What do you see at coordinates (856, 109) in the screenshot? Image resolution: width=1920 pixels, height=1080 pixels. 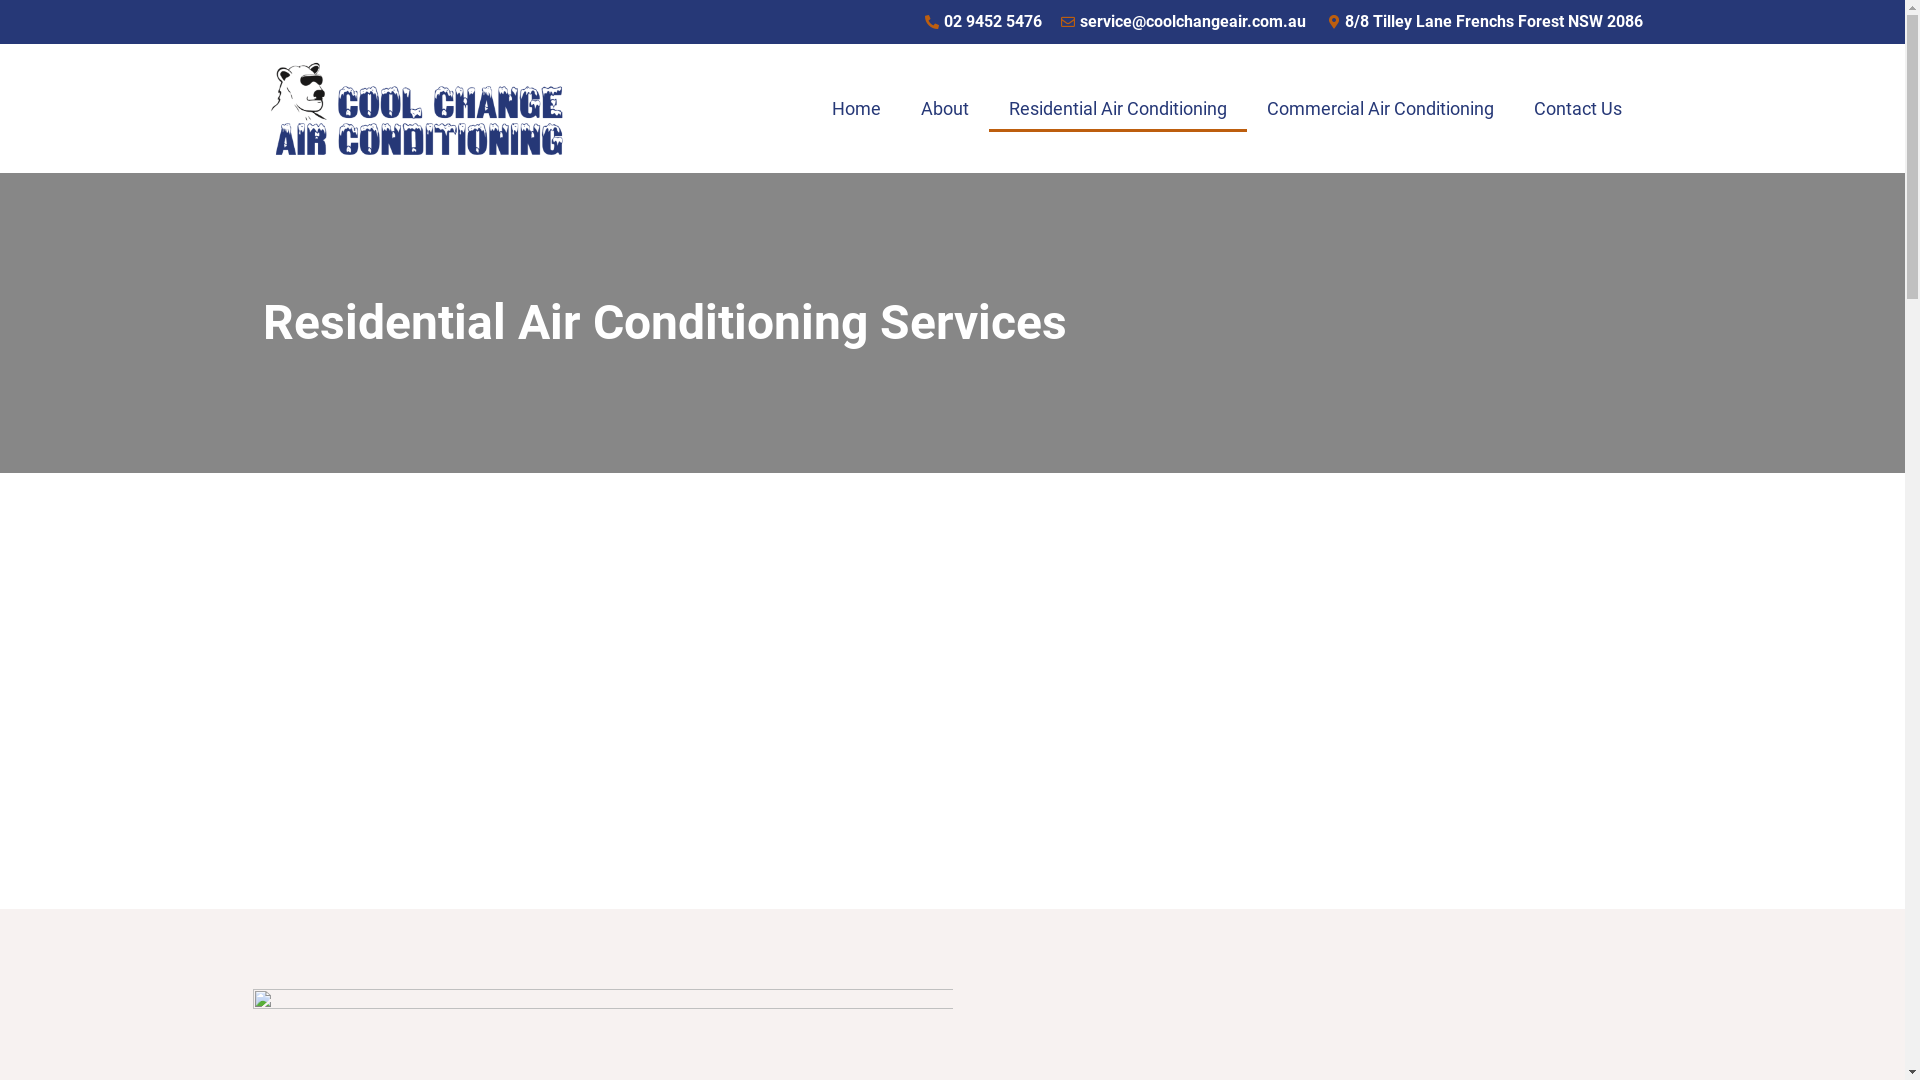 I see `Home` at bounding box center [856, 109].